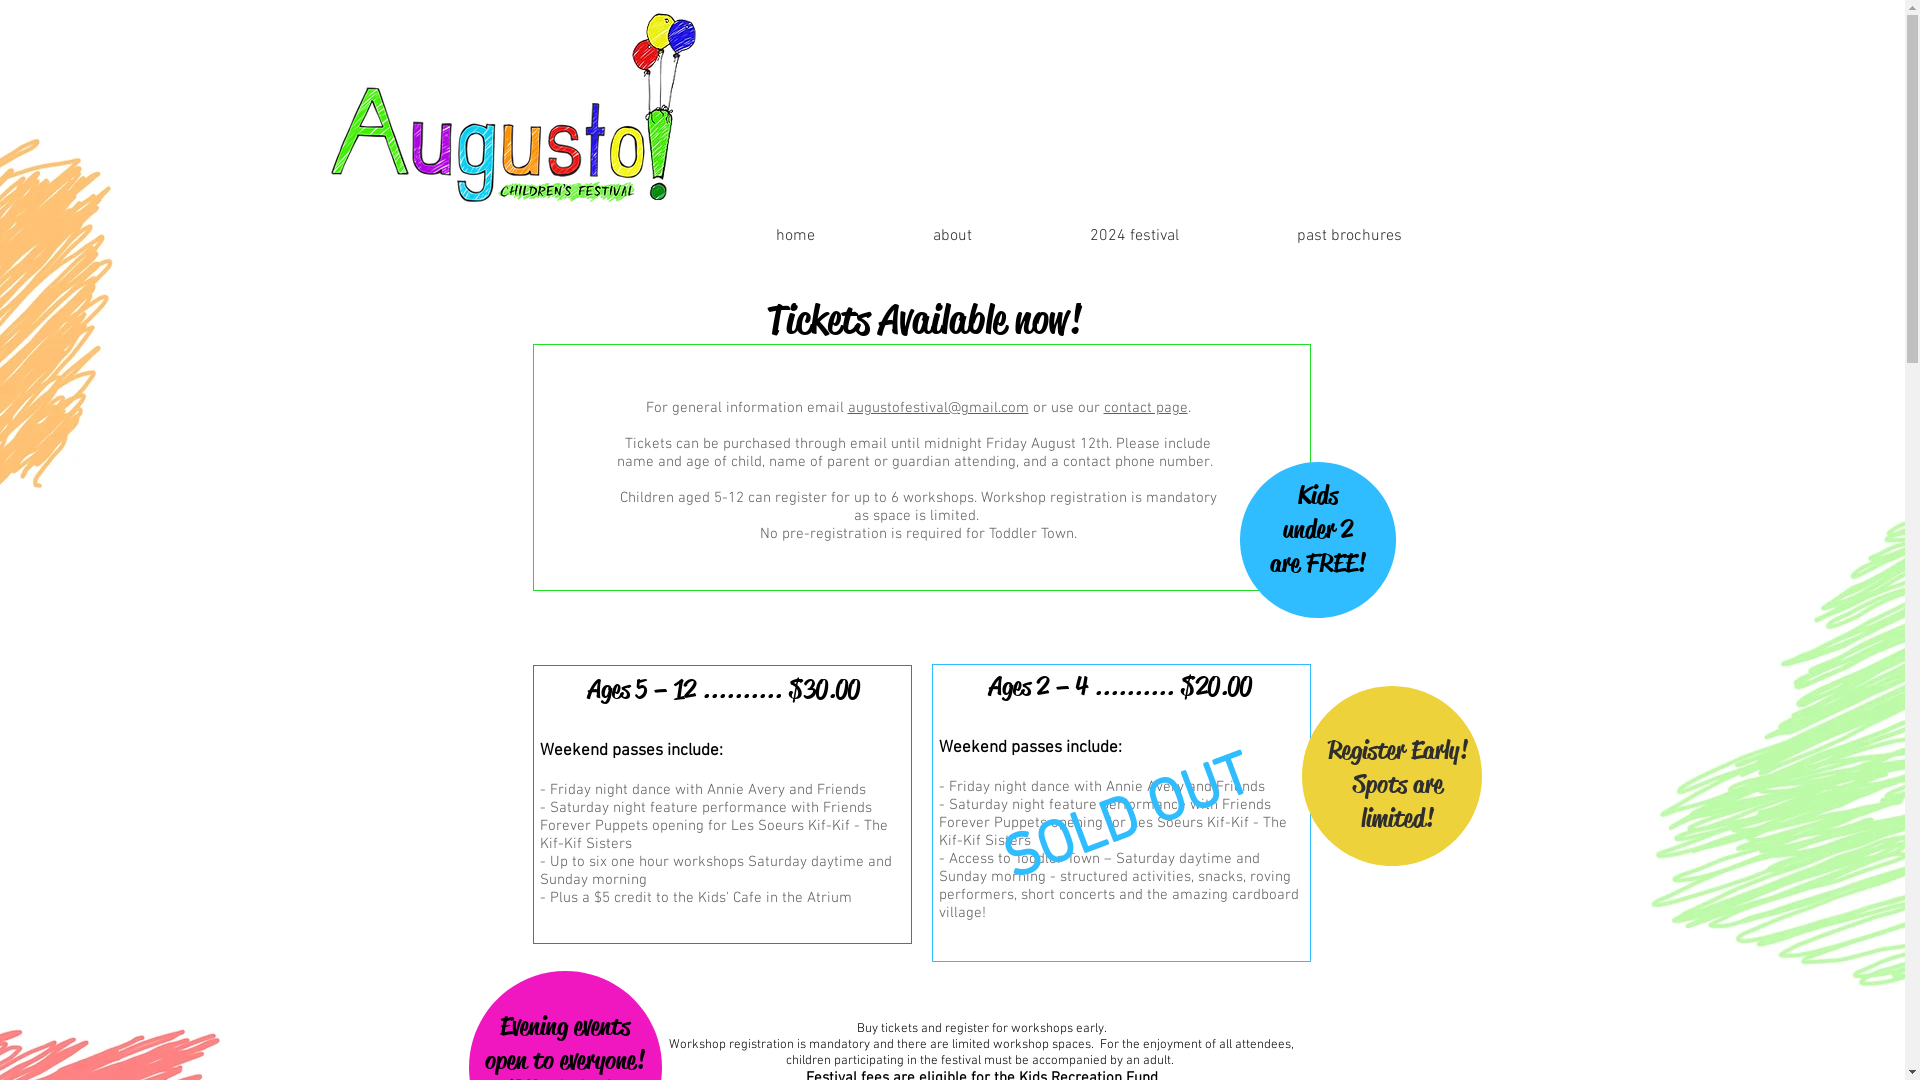 The width and height of the screenshot is (1920, 1080). I want to click on past brochures, so click(1306, 236).